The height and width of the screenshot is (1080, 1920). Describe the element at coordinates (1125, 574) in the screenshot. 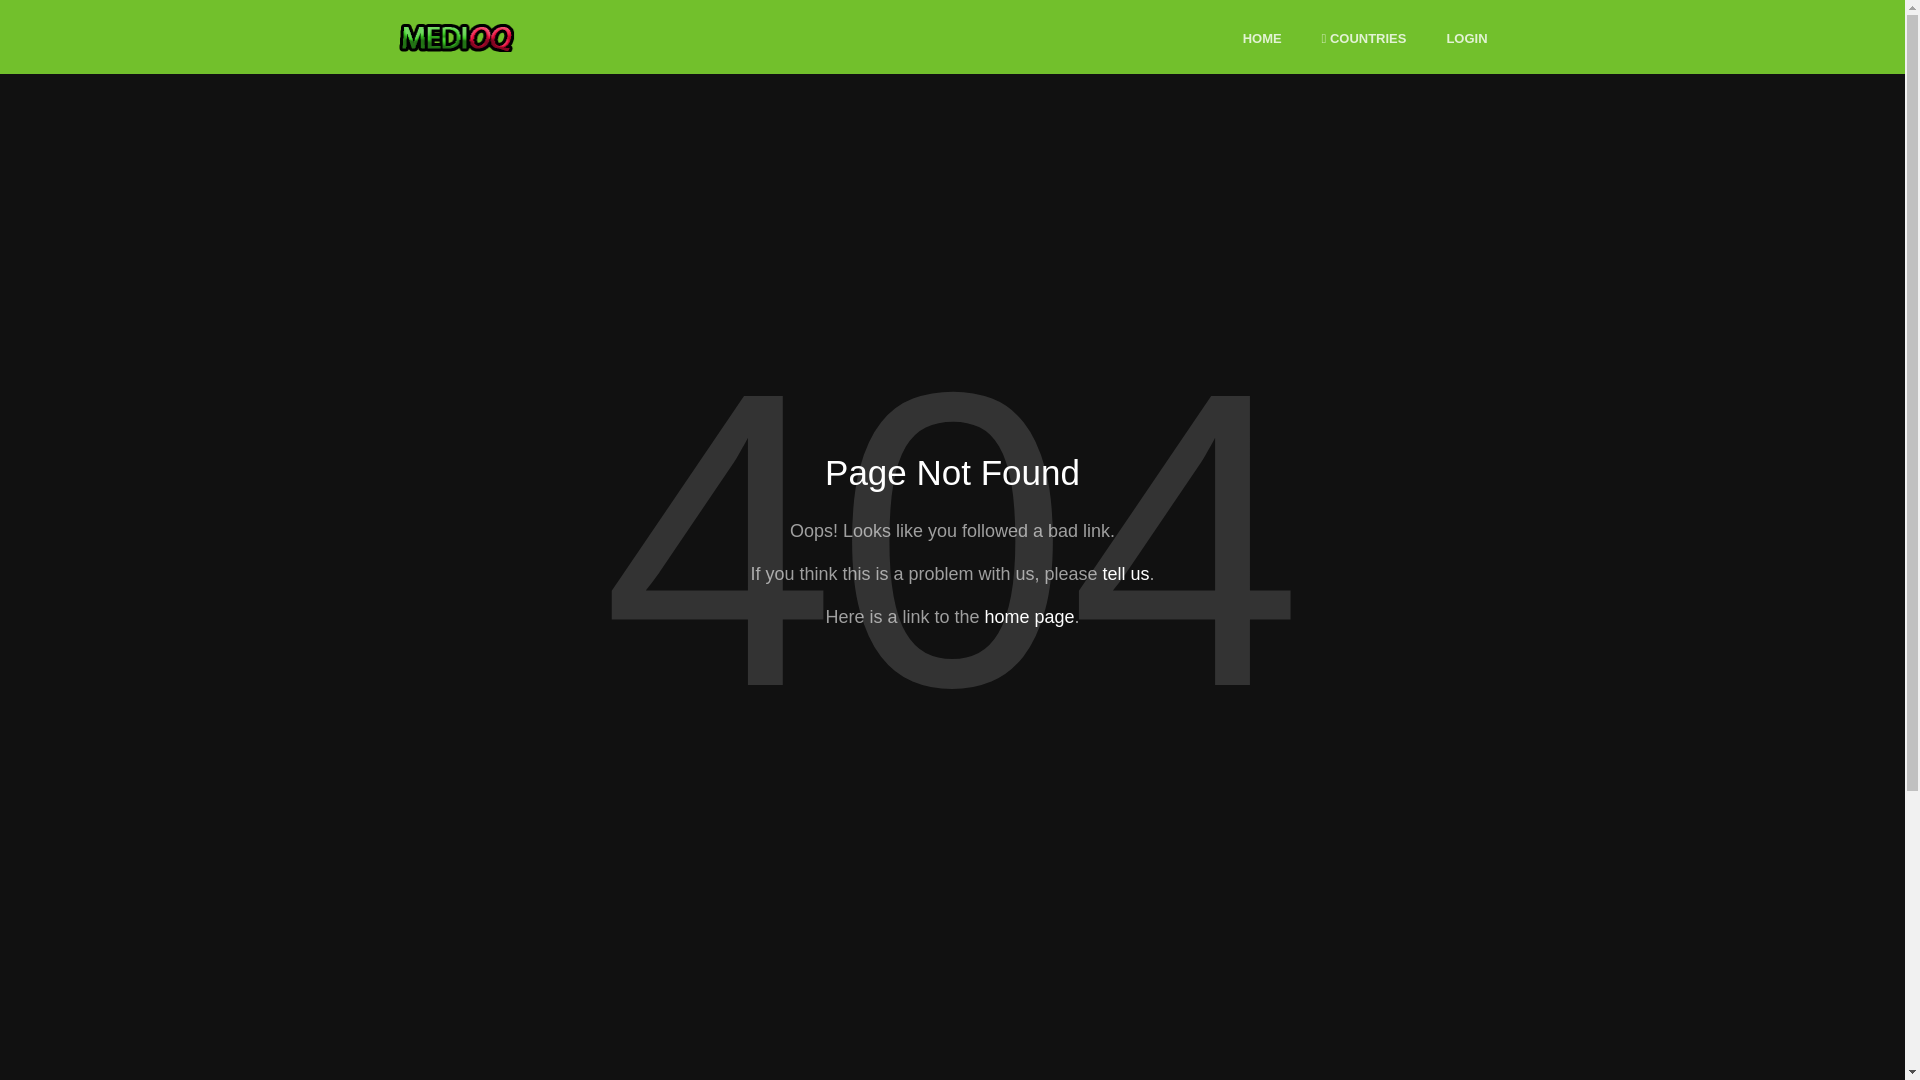

I see `tell us` at that location.